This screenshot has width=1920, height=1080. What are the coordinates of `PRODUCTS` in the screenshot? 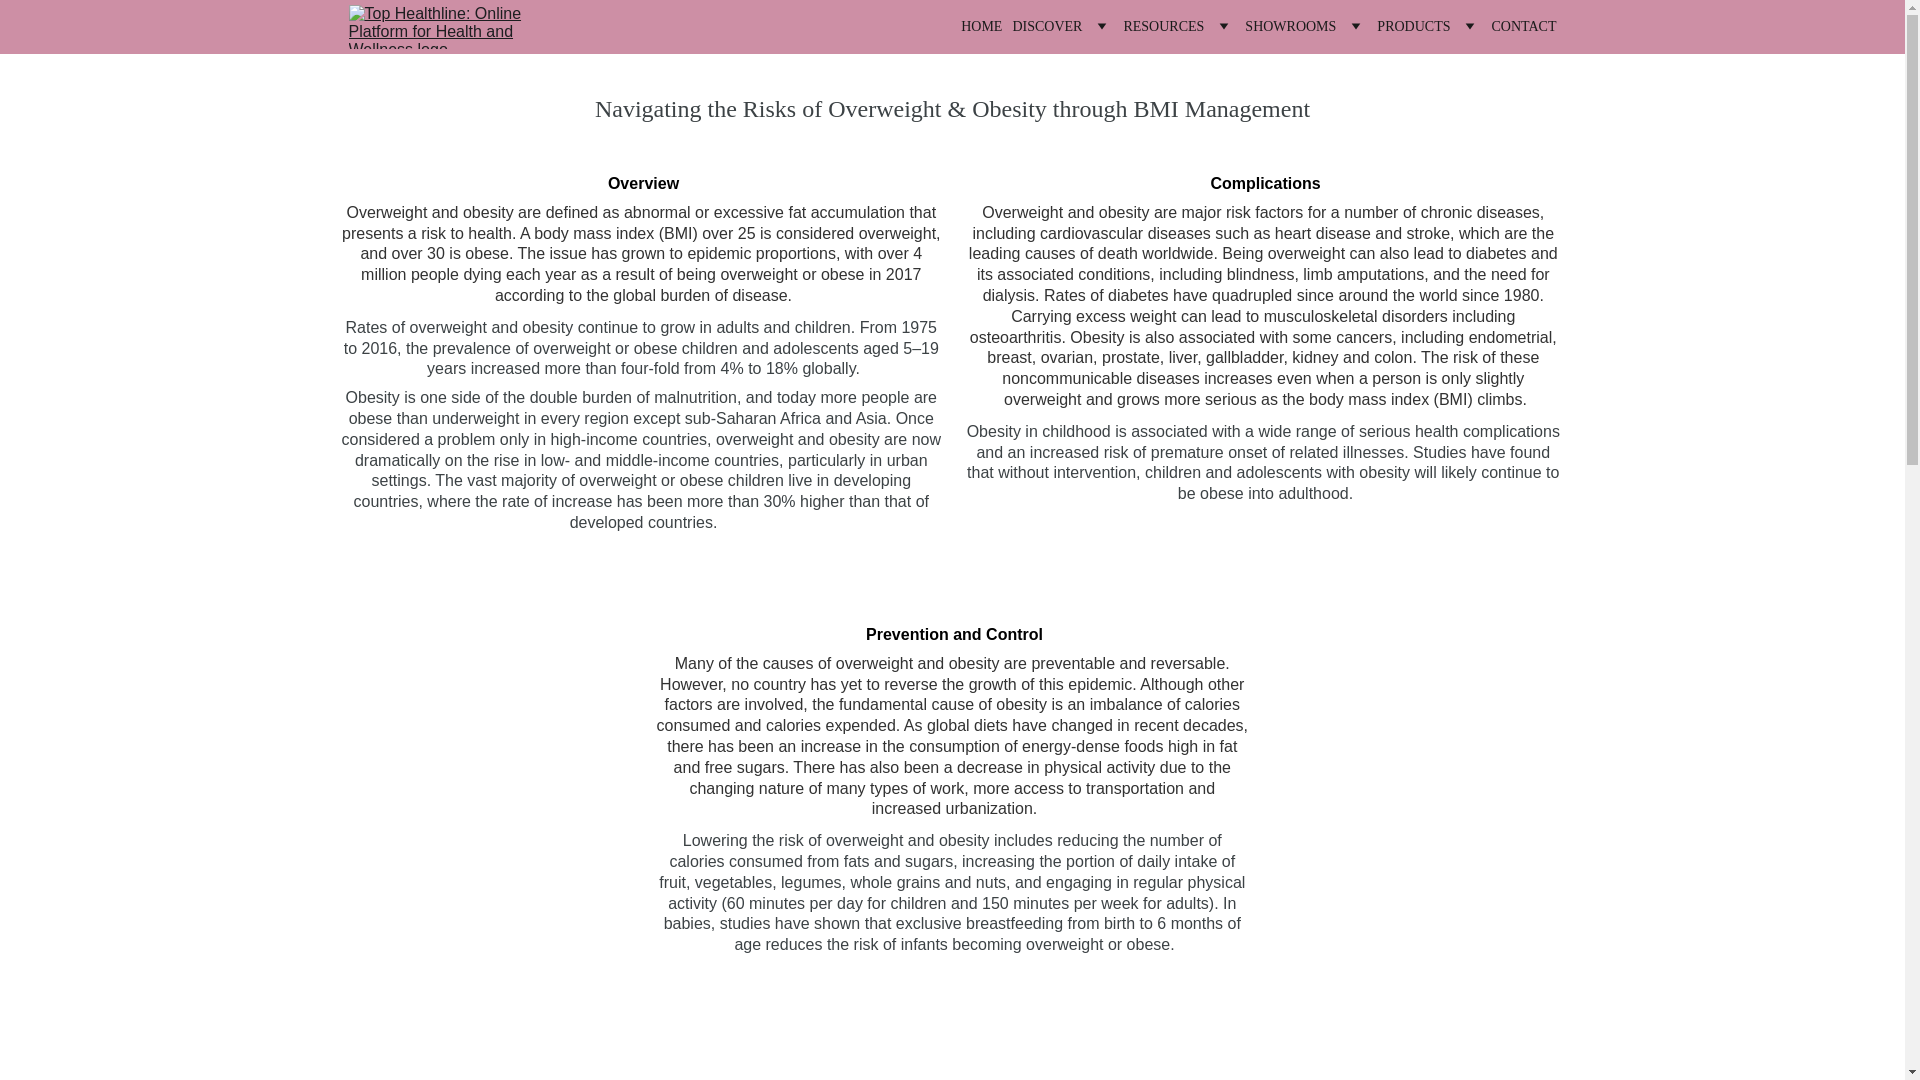 It's located at (1412, 26).